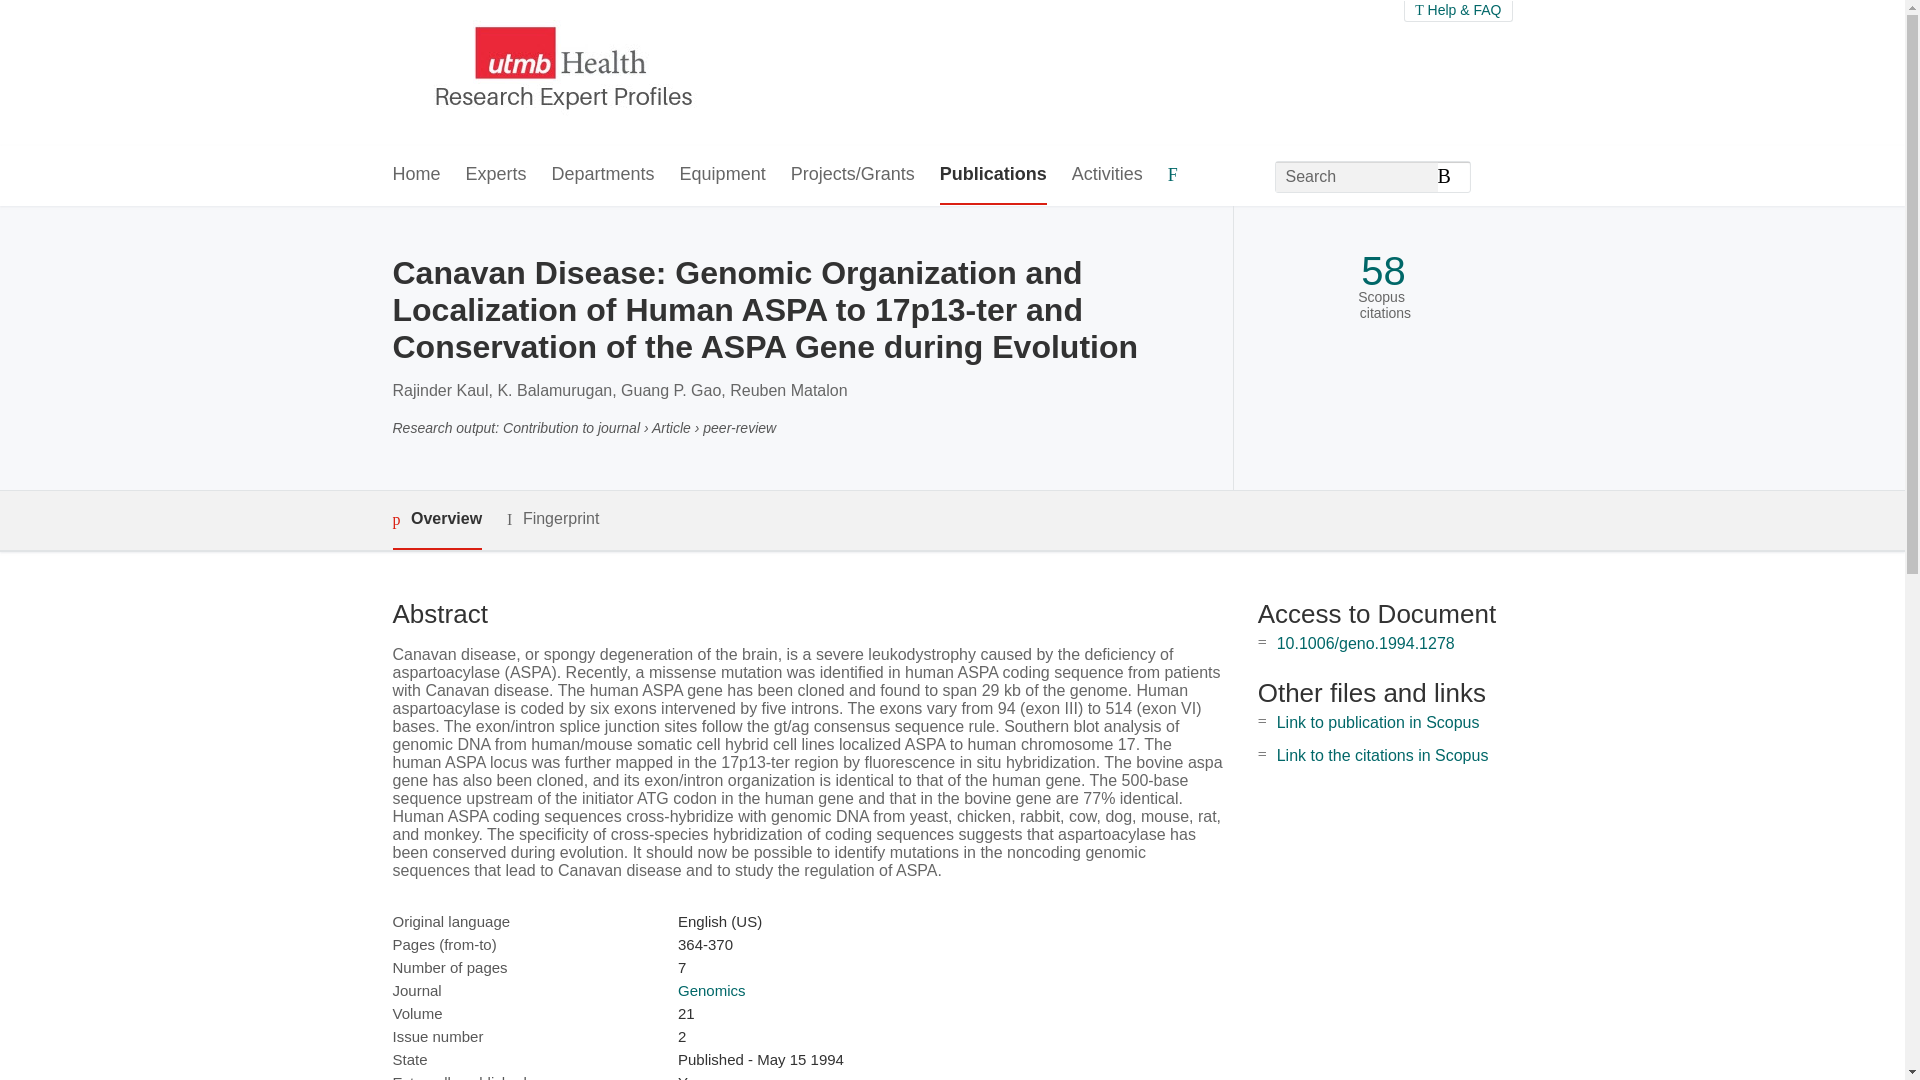 The height and width of the screenshot is (1080, 1920). Describe the element at coordinates (1382, 755) in the screenshot. I see `Link to the citations in Scopus` at that location.